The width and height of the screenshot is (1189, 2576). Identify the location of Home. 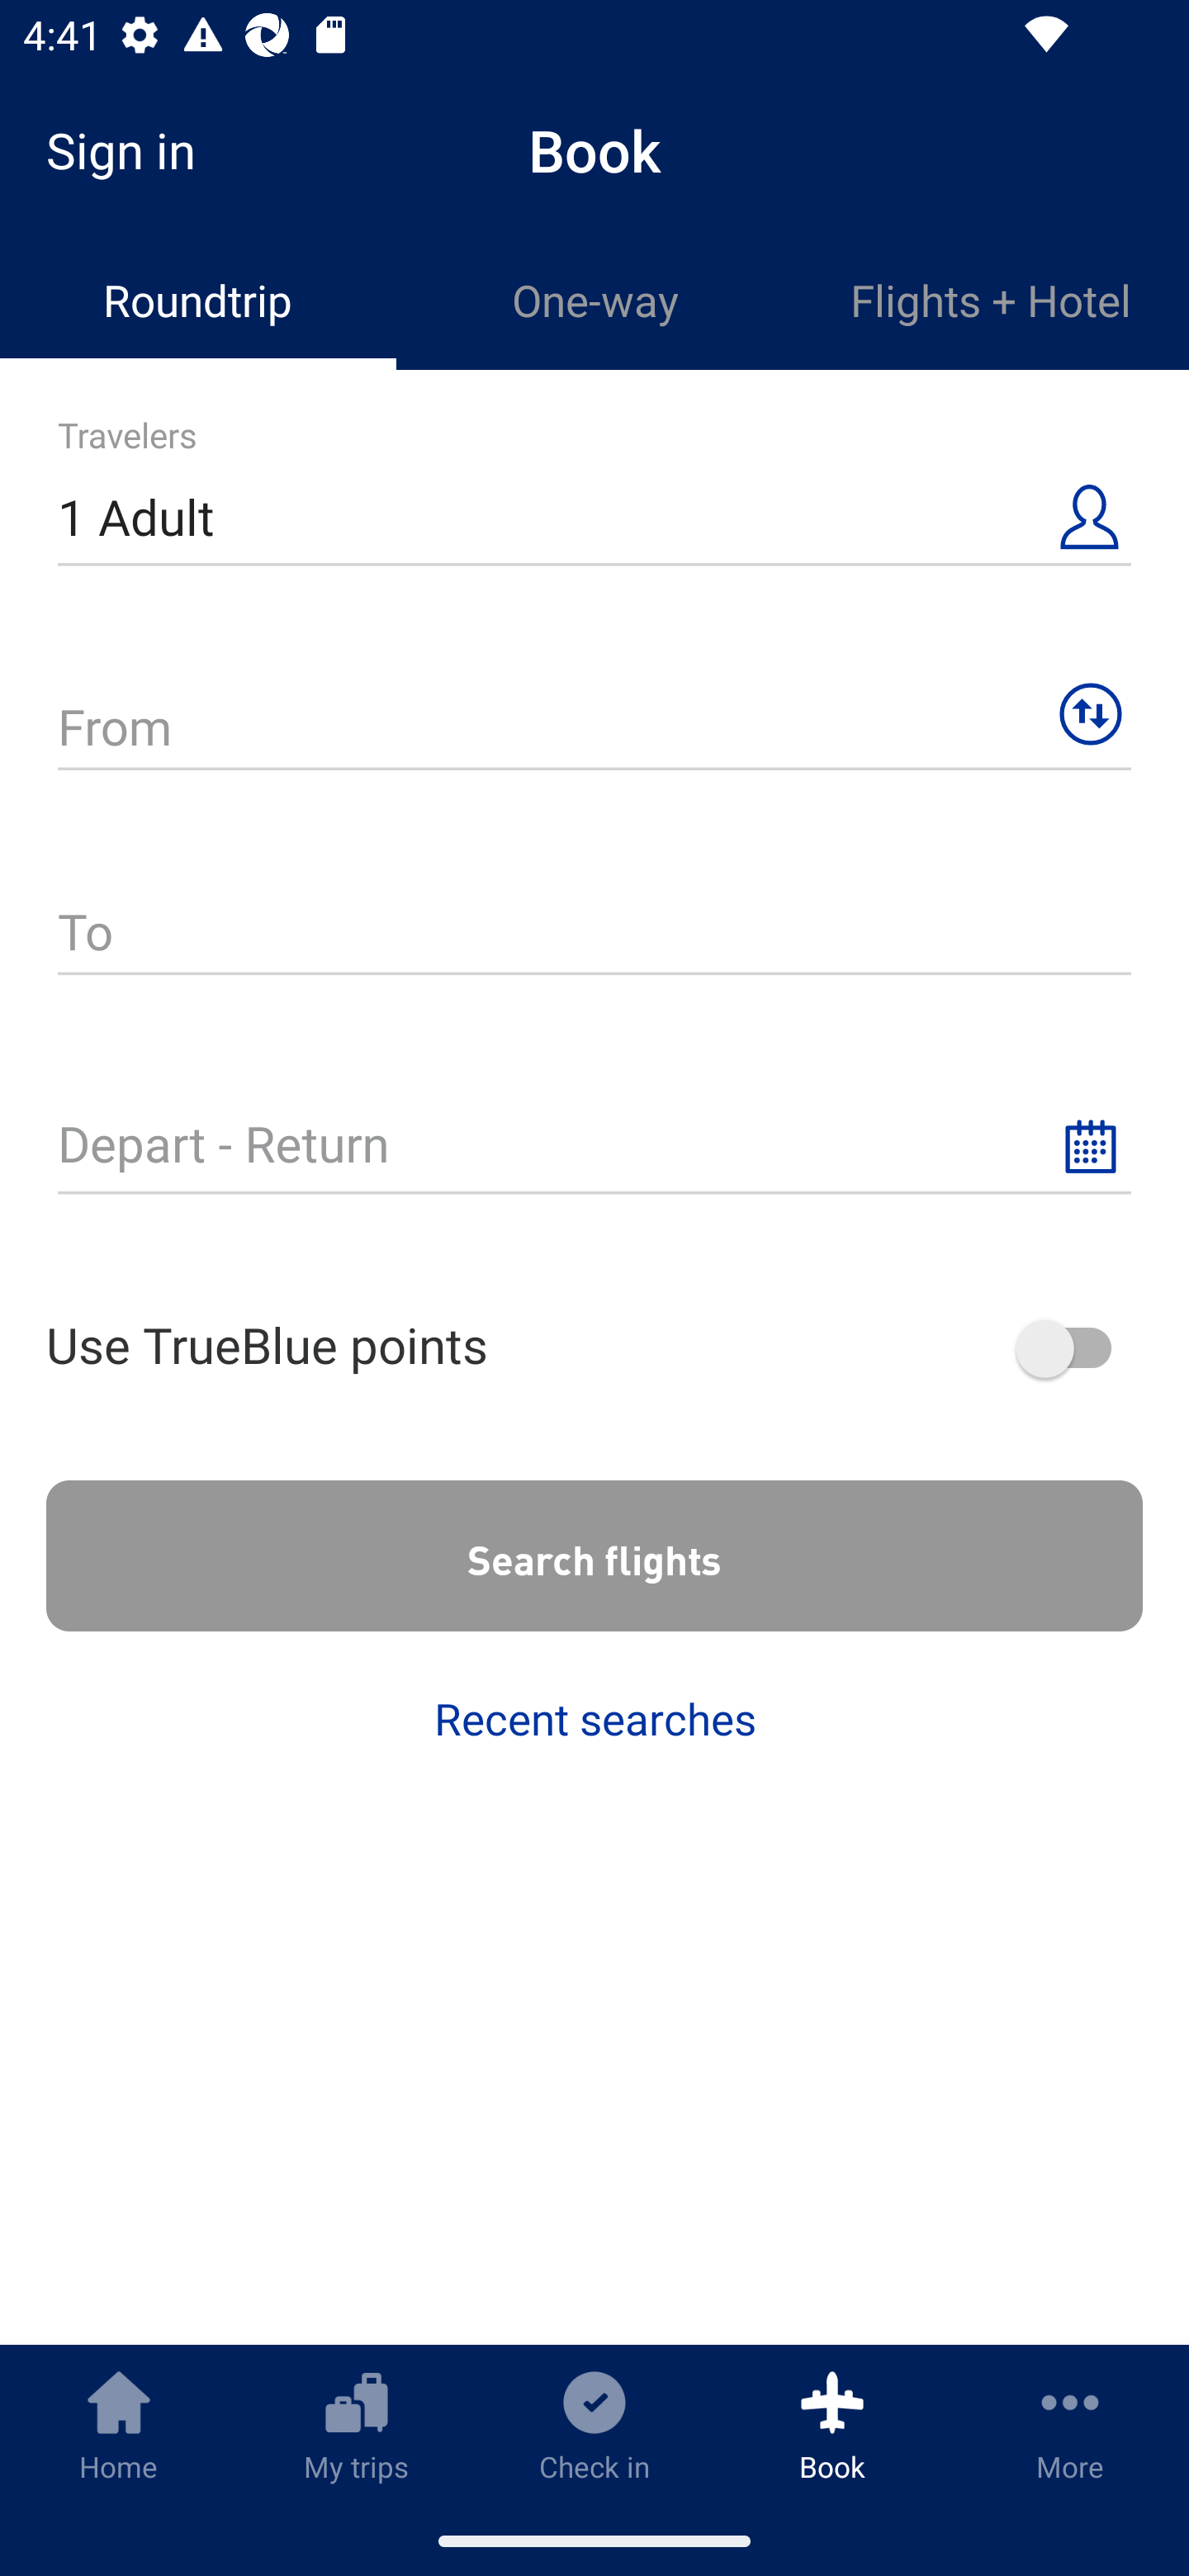
(119, 2425).